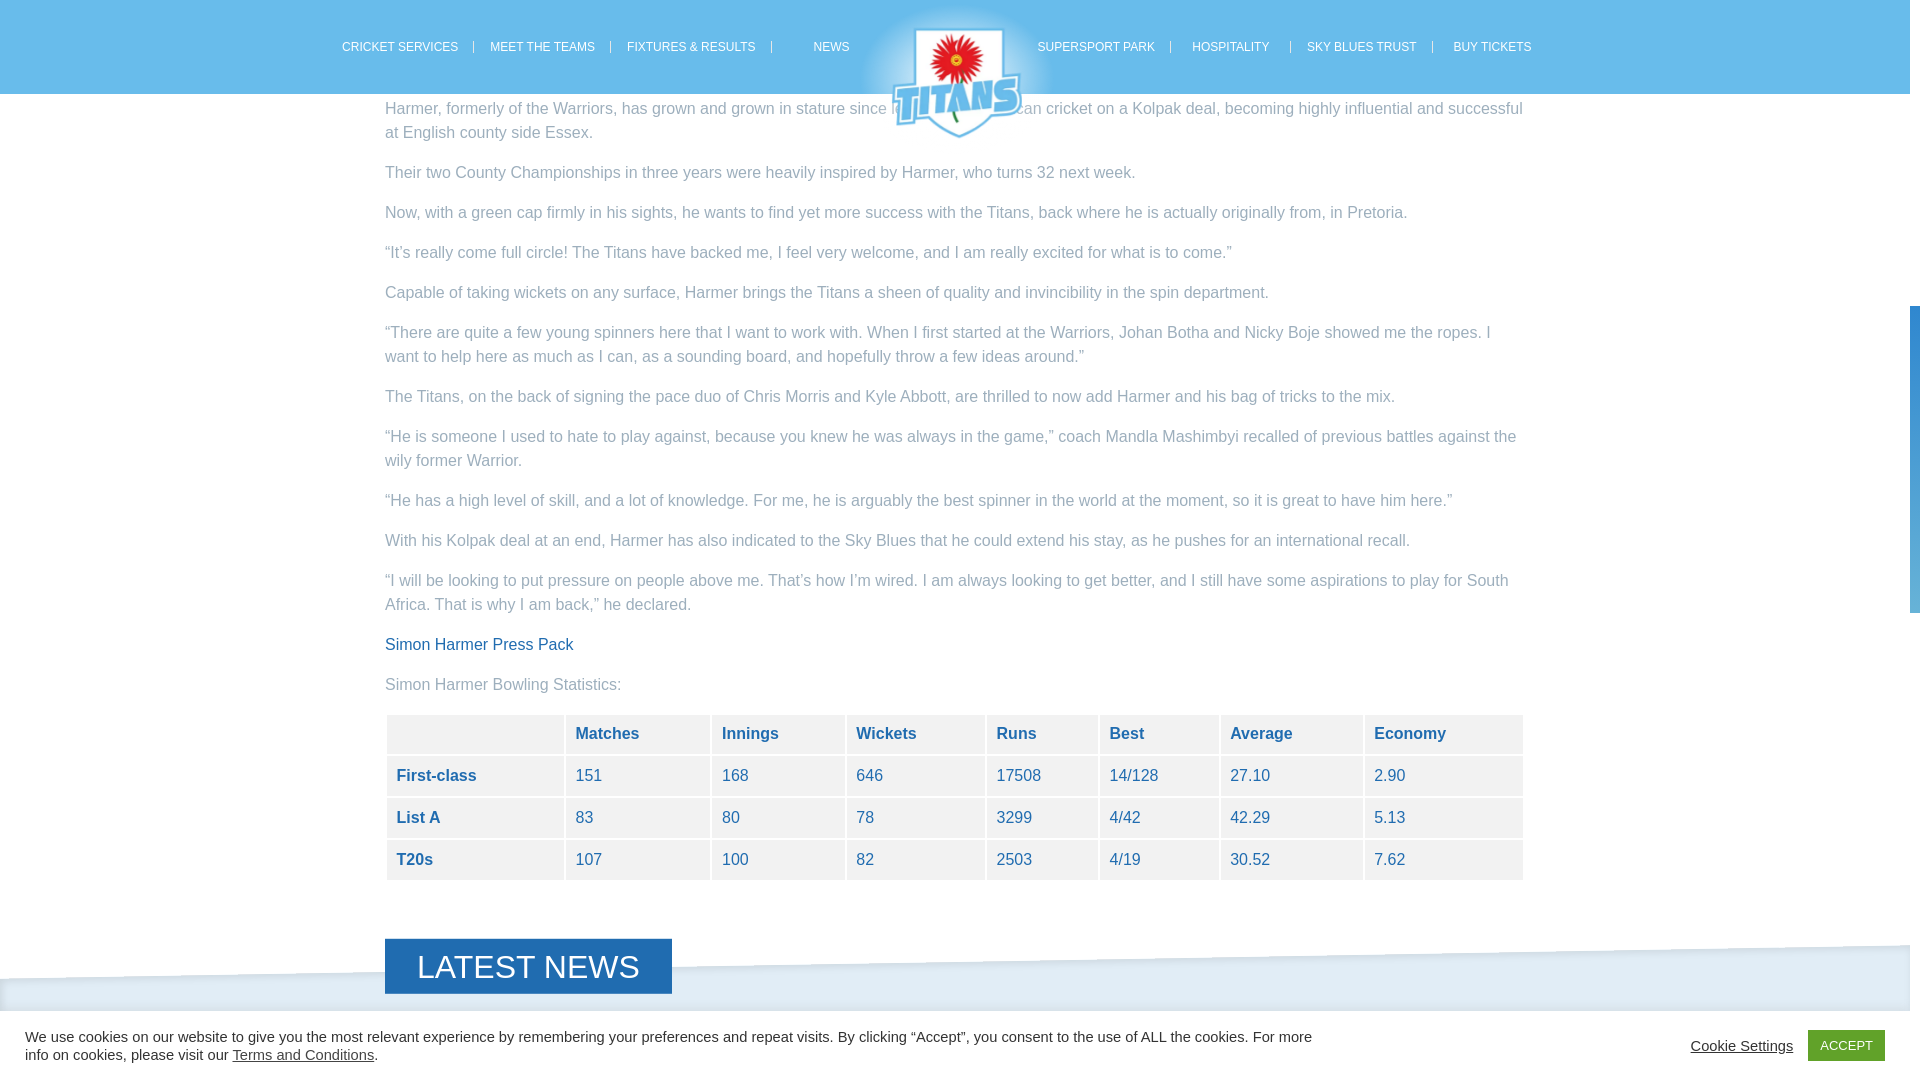 This screenshot has width=1920, height=1080. What do you see at coordinates (480, 644) in the screenshot?
I see `Simon Harmer Press Pack` at bounding box center [480, 644].